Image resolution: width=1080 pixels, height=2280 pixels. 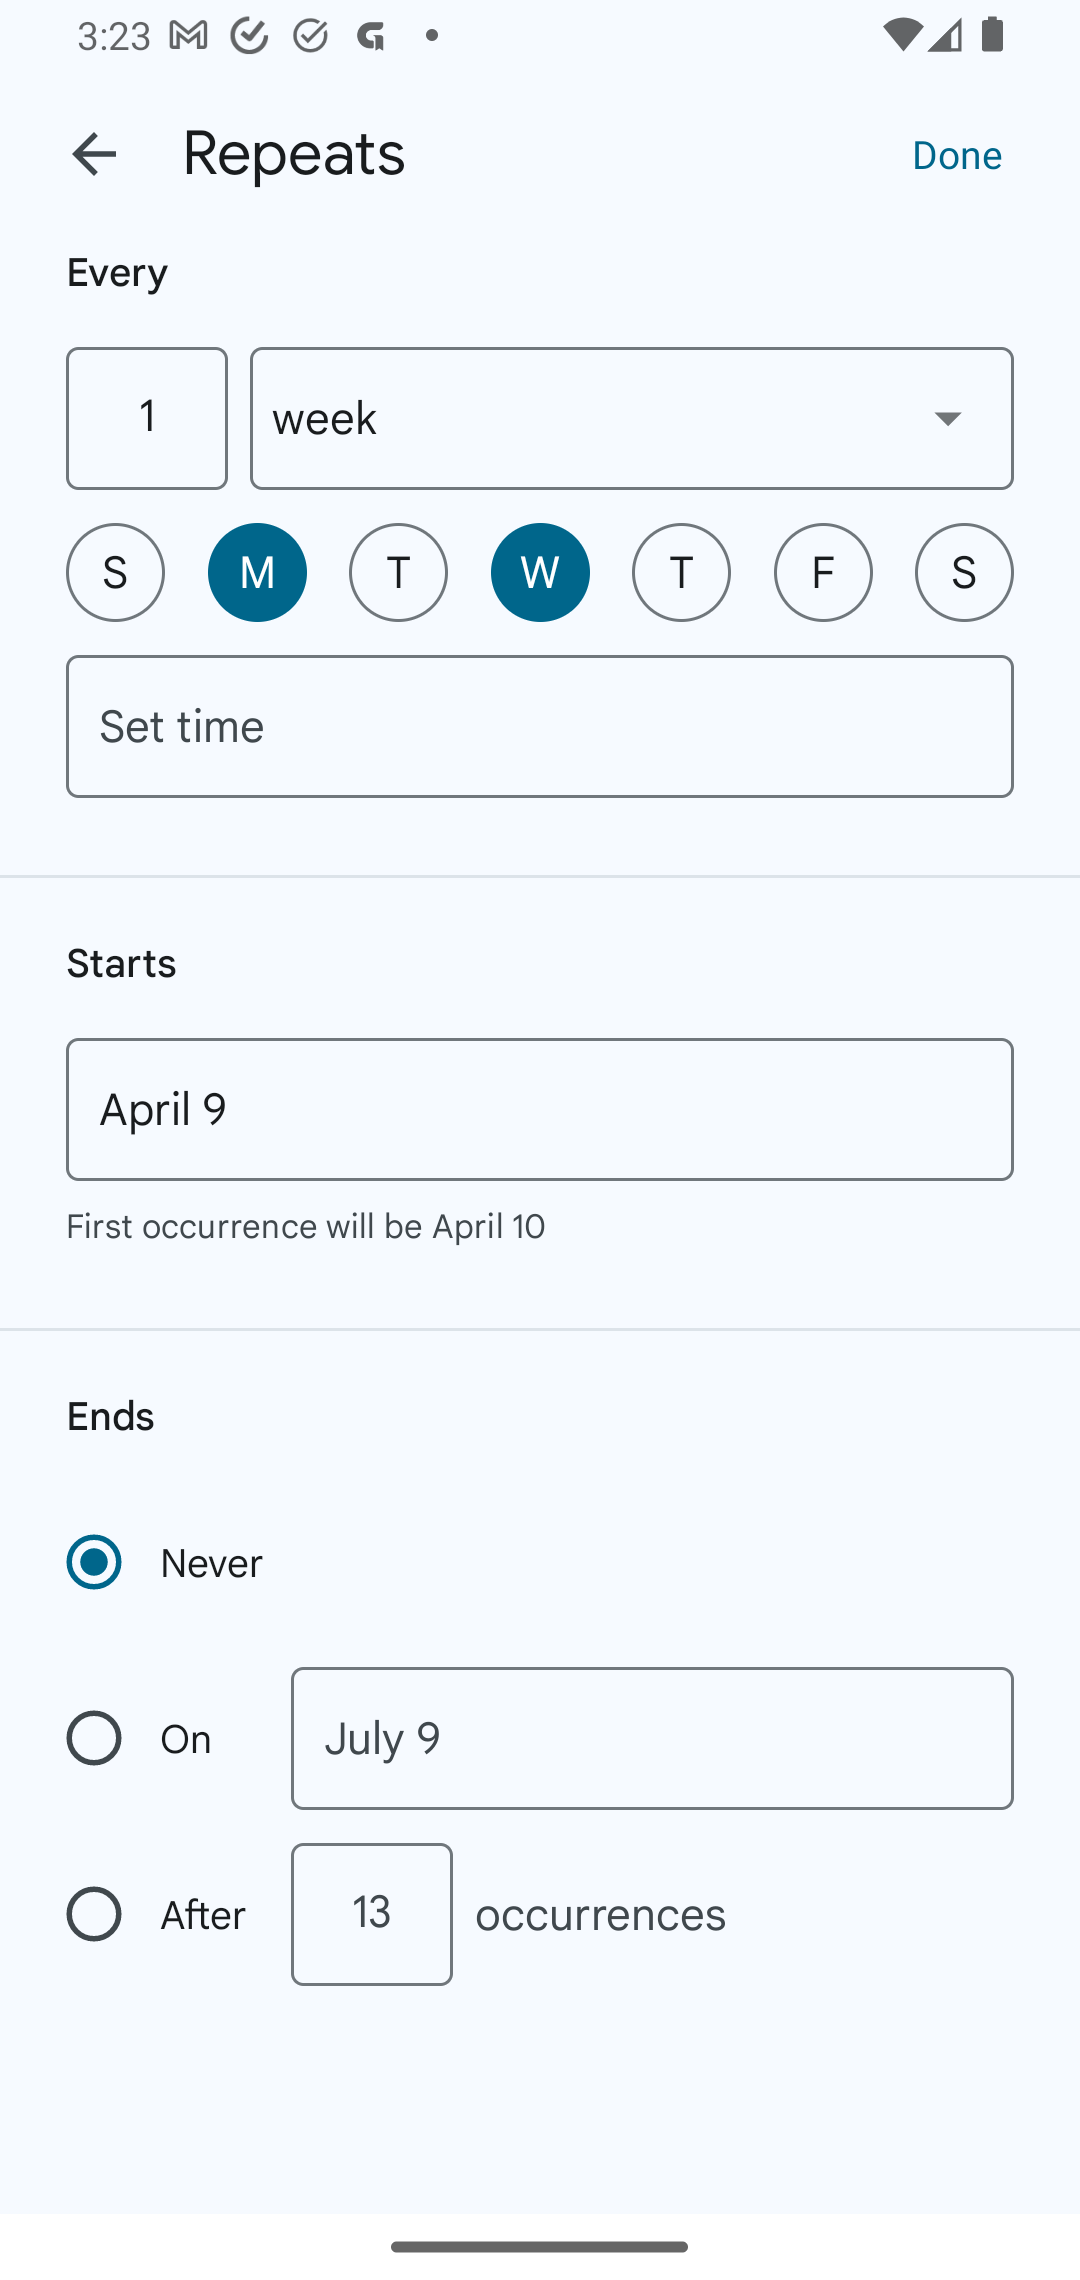 What do you see at coordinates (632, 418) in the screenshot?
I see `week` at bounding box center [632, 418].